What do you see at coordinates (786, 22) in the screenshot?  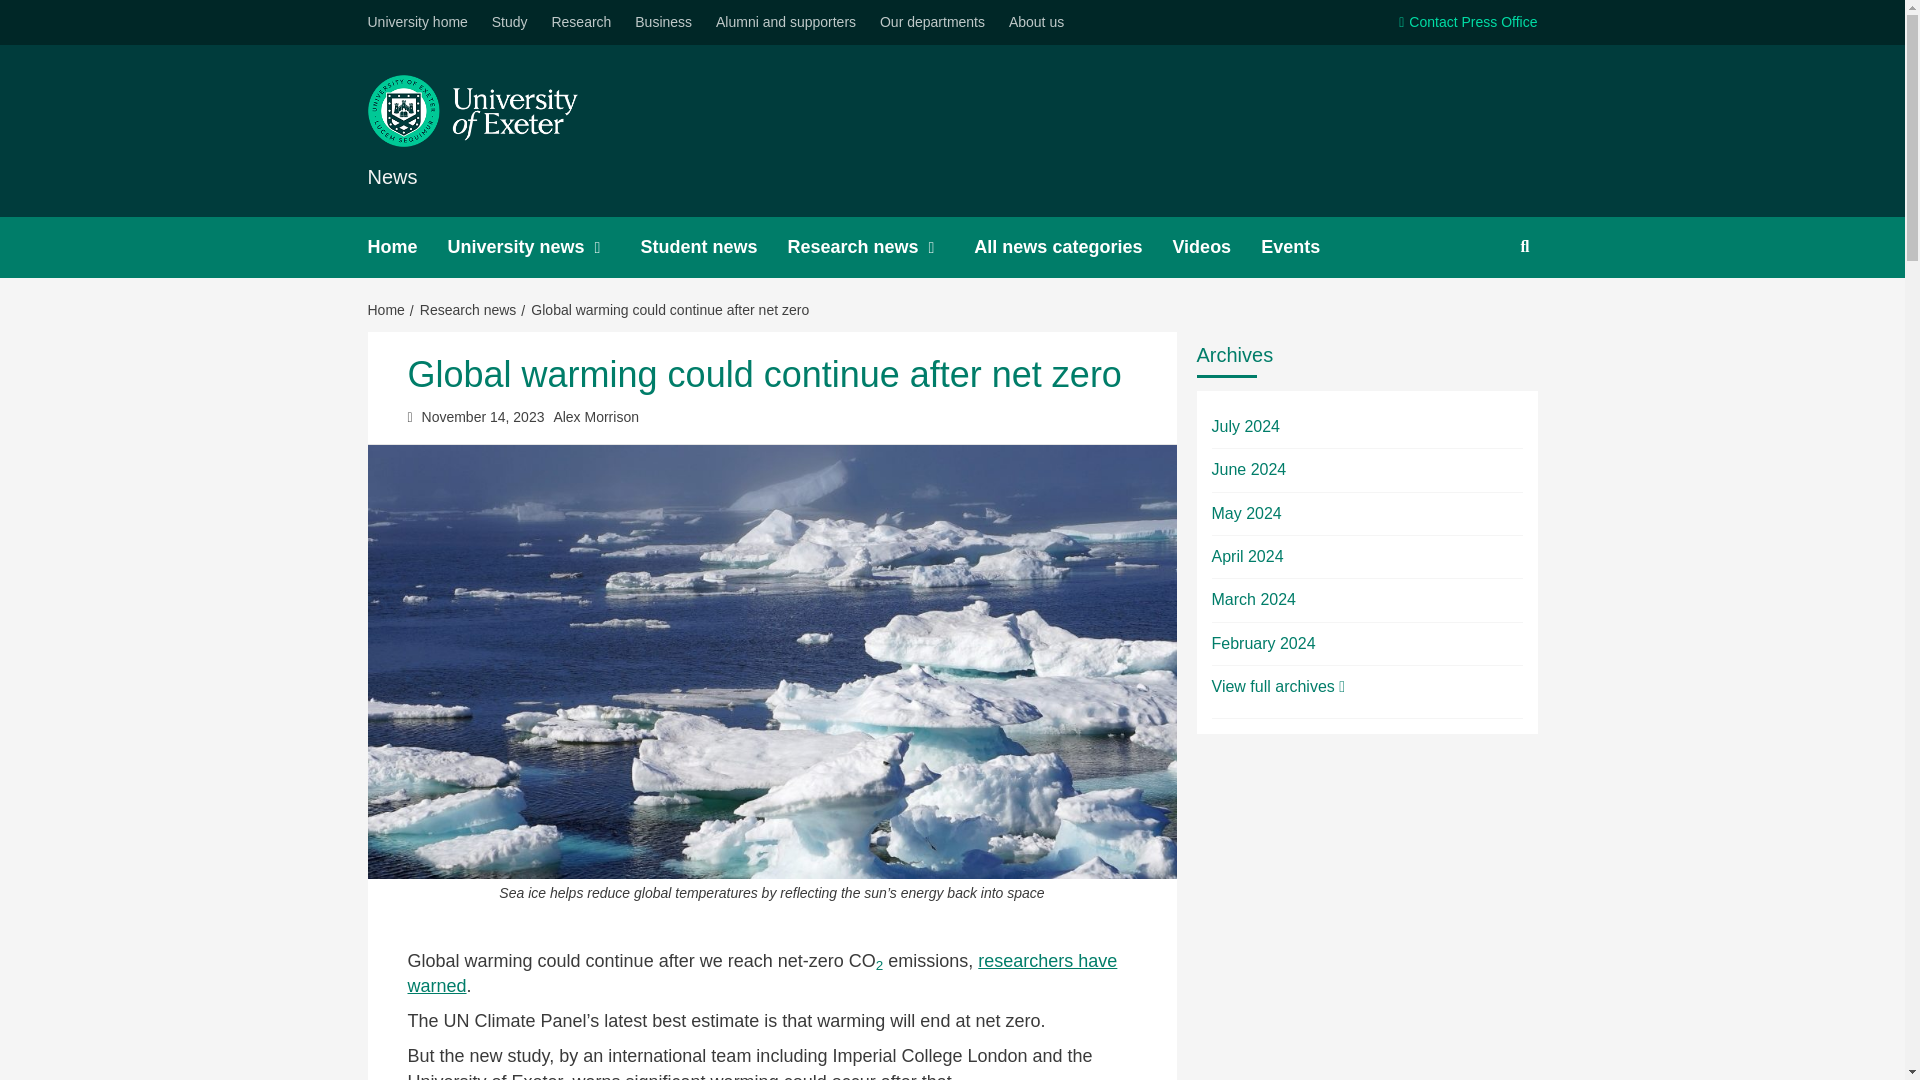 I see `Alumni and supporters` at bounding box center [786, 22].